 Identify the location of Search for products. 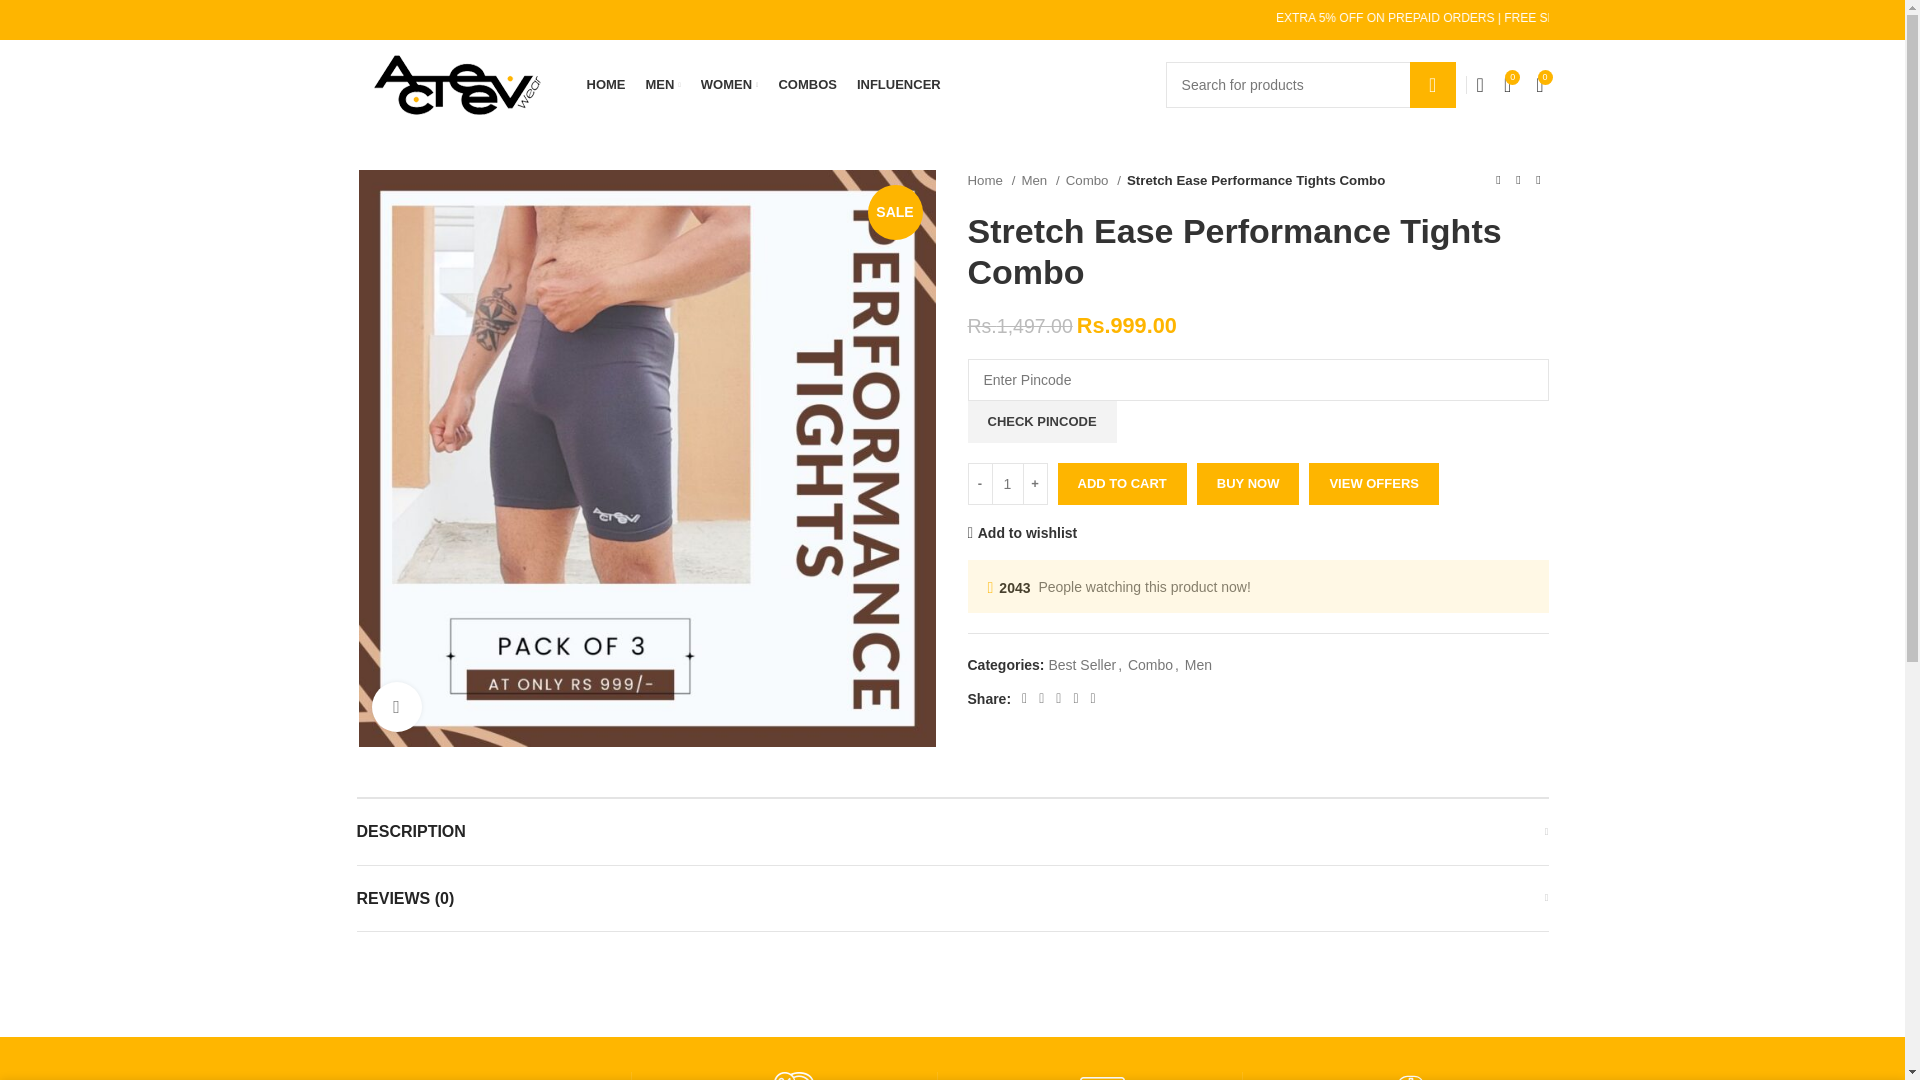
(1310, 84).